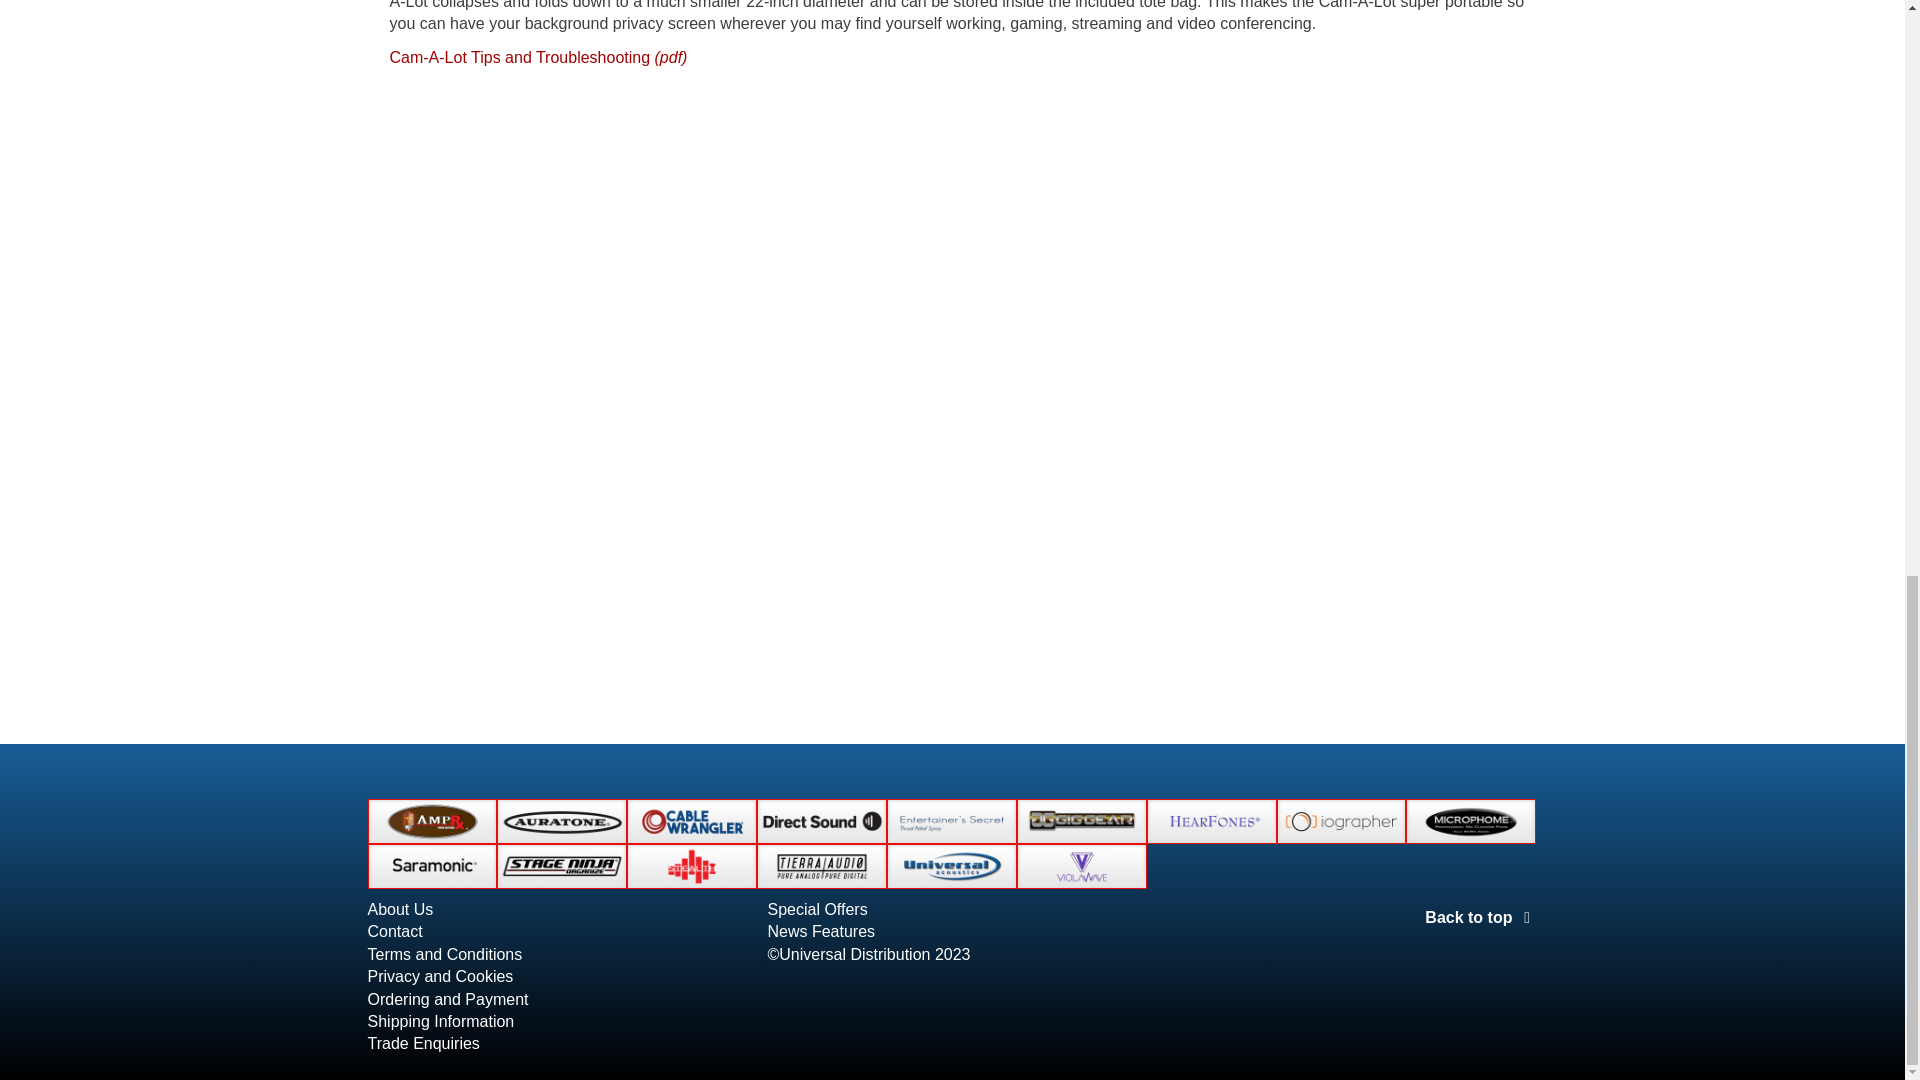 This screenshot has height=1080, width=1920. Describe the element at coordinates (441, 1022) in the screenshot. I see `Shipping Information` at that location.